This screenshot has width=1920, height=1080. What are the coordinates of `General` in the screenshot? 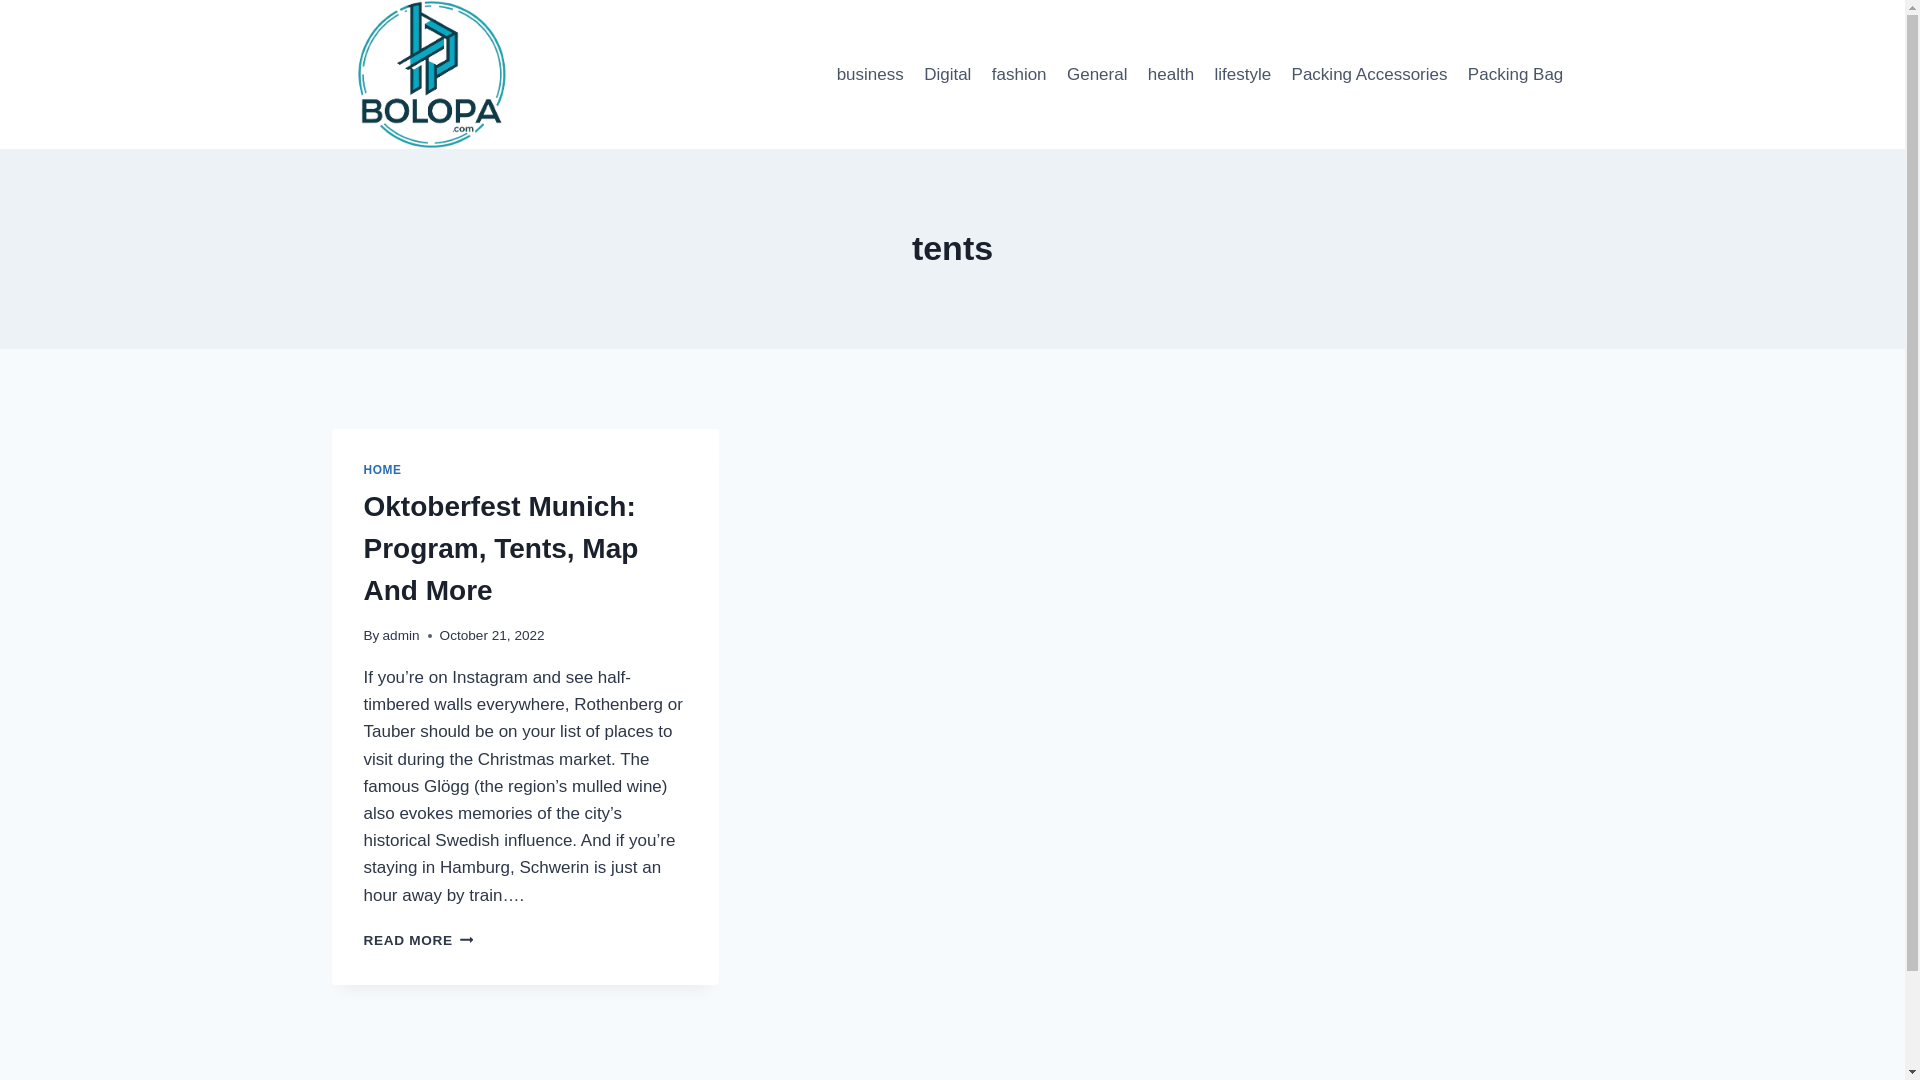 It's located at (1098, 74).